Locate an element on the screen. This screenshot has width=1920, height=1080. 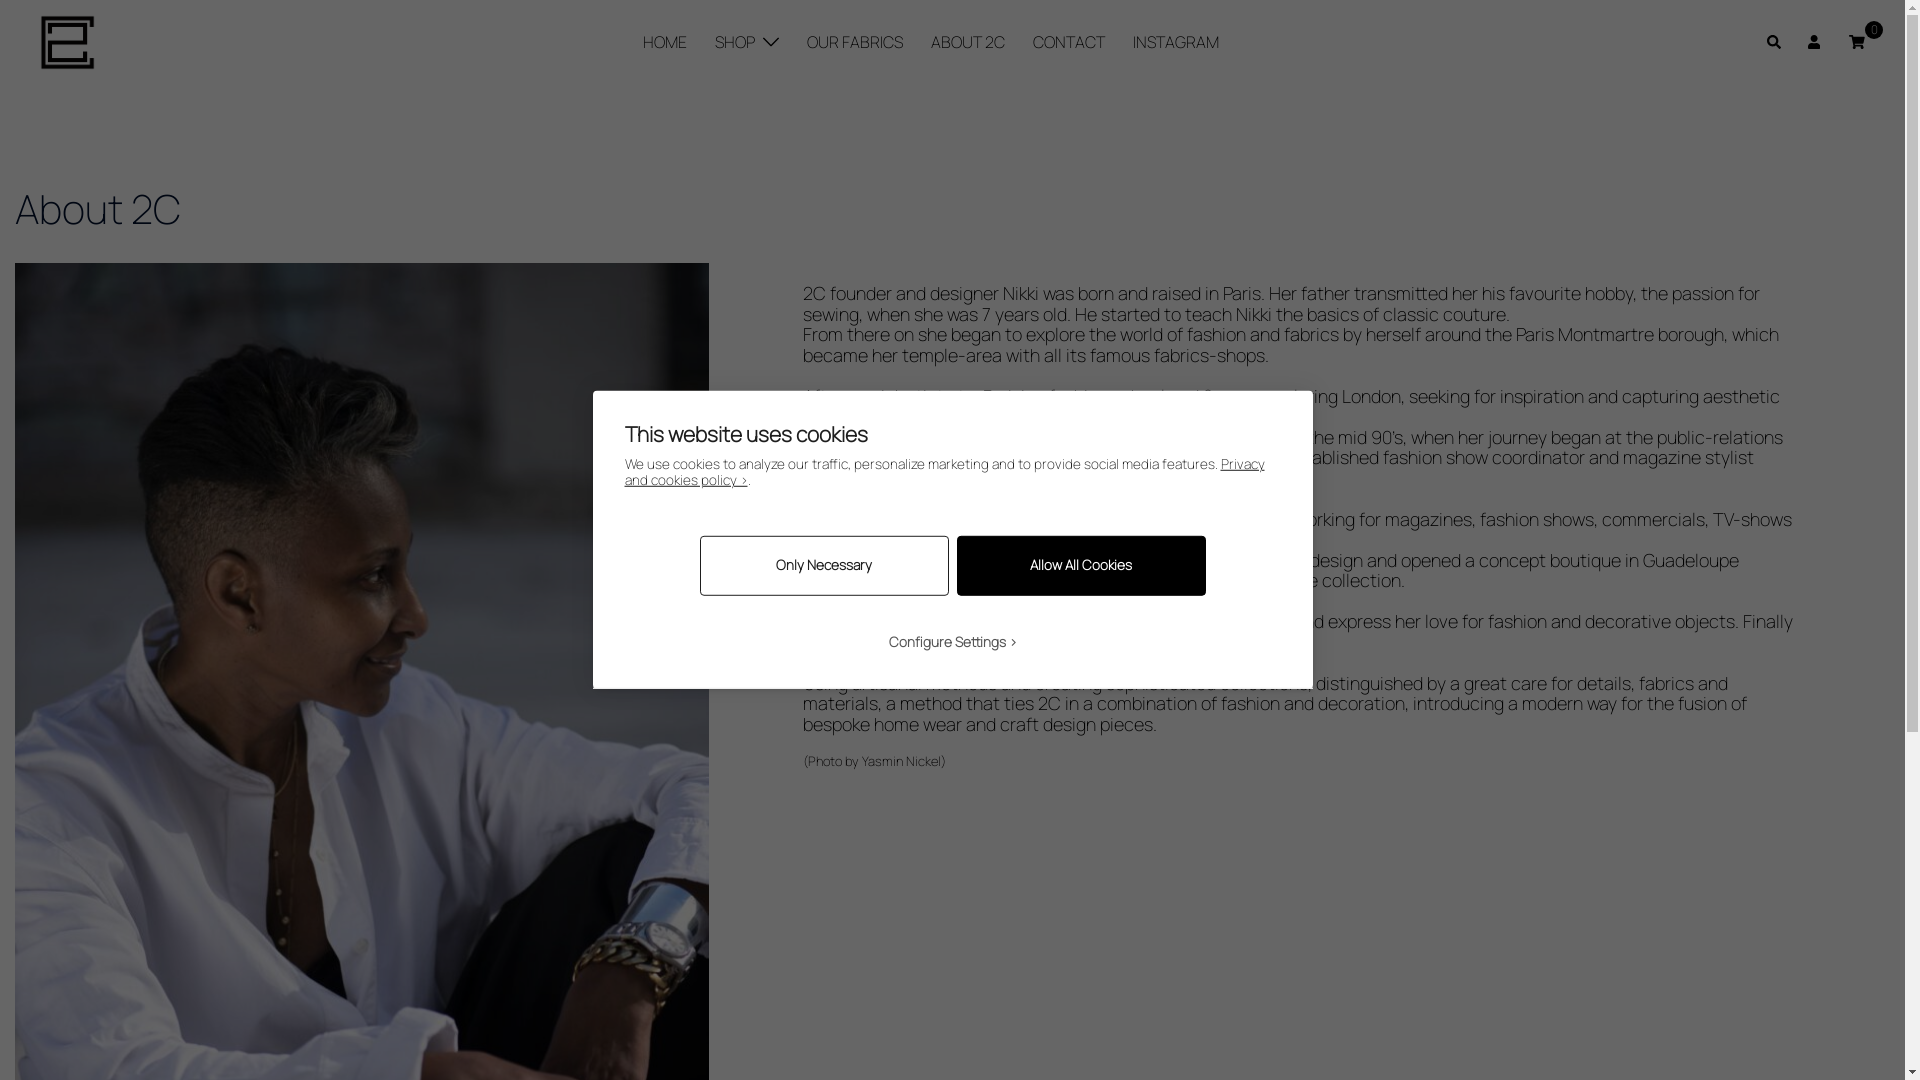
CONTACT is located at coordinates (1069, 42).